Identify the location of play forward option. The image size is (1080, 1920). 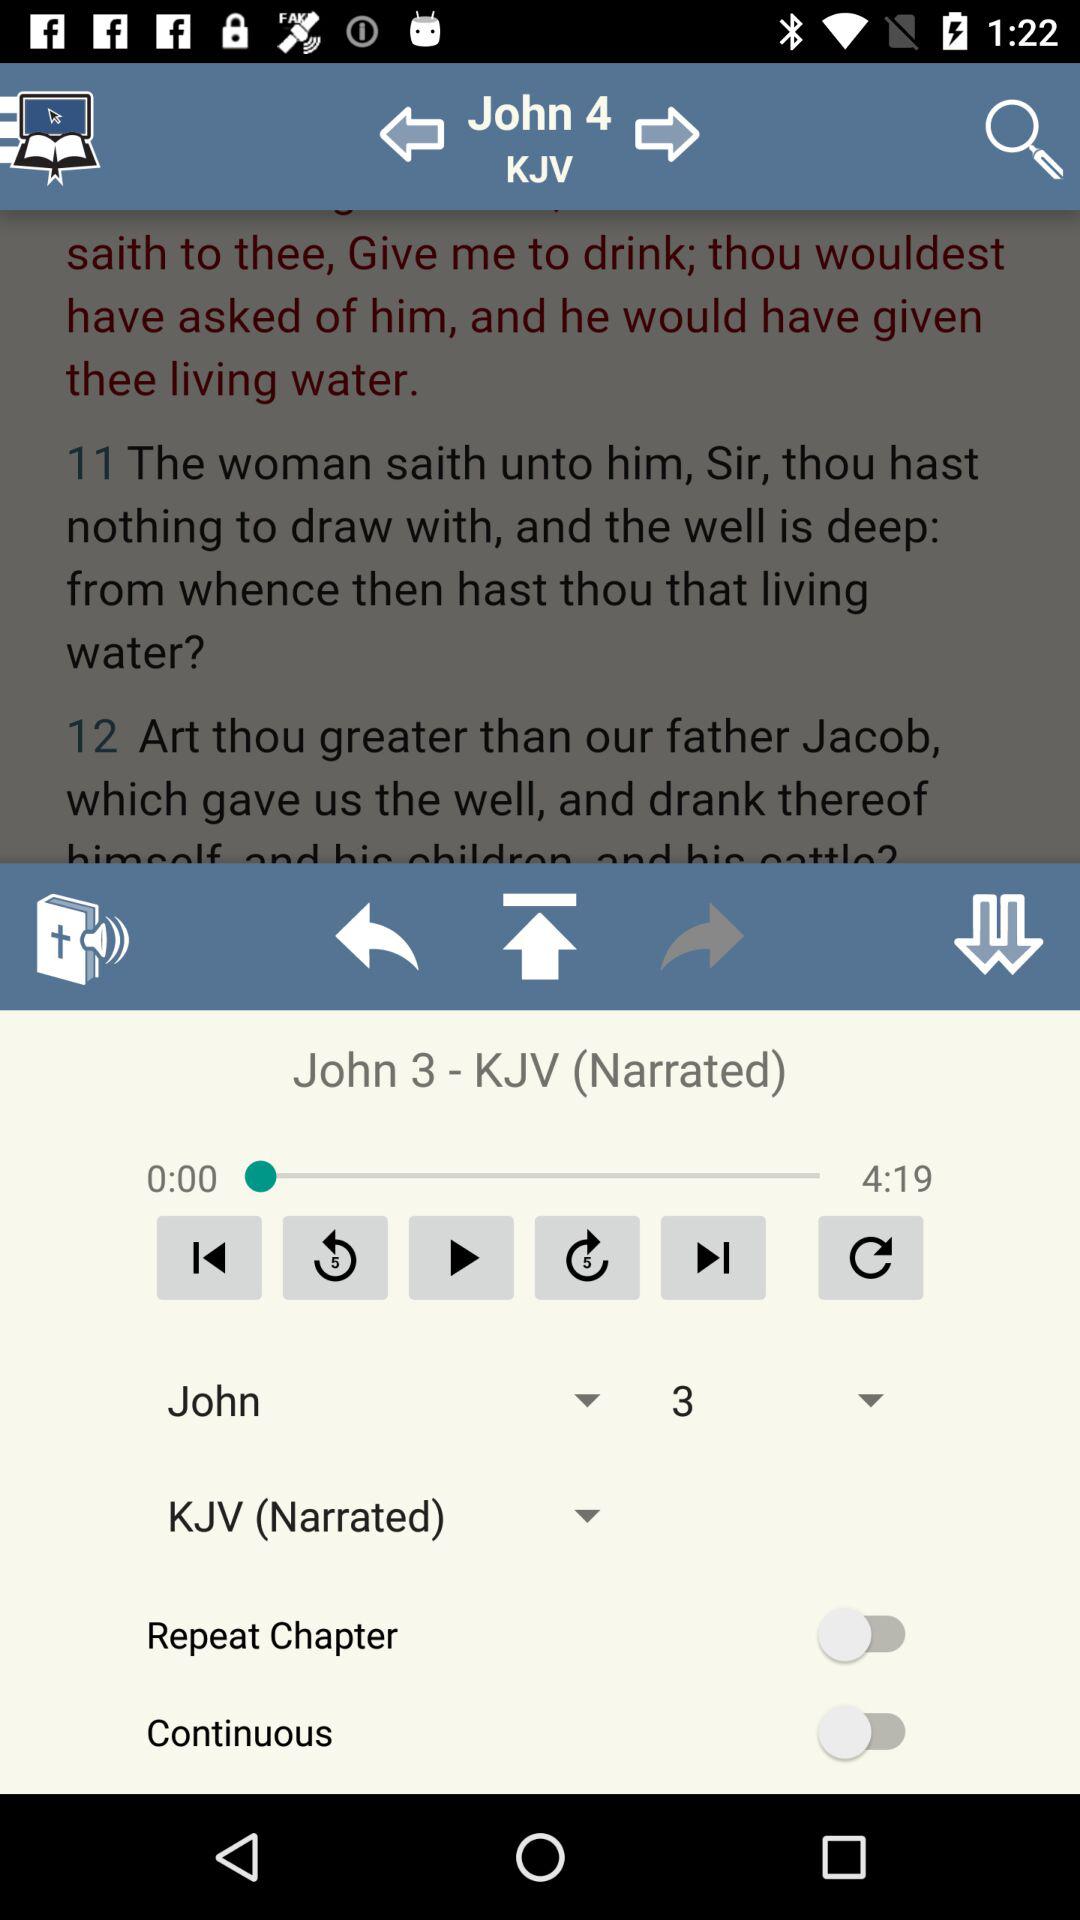
(713, 1258).